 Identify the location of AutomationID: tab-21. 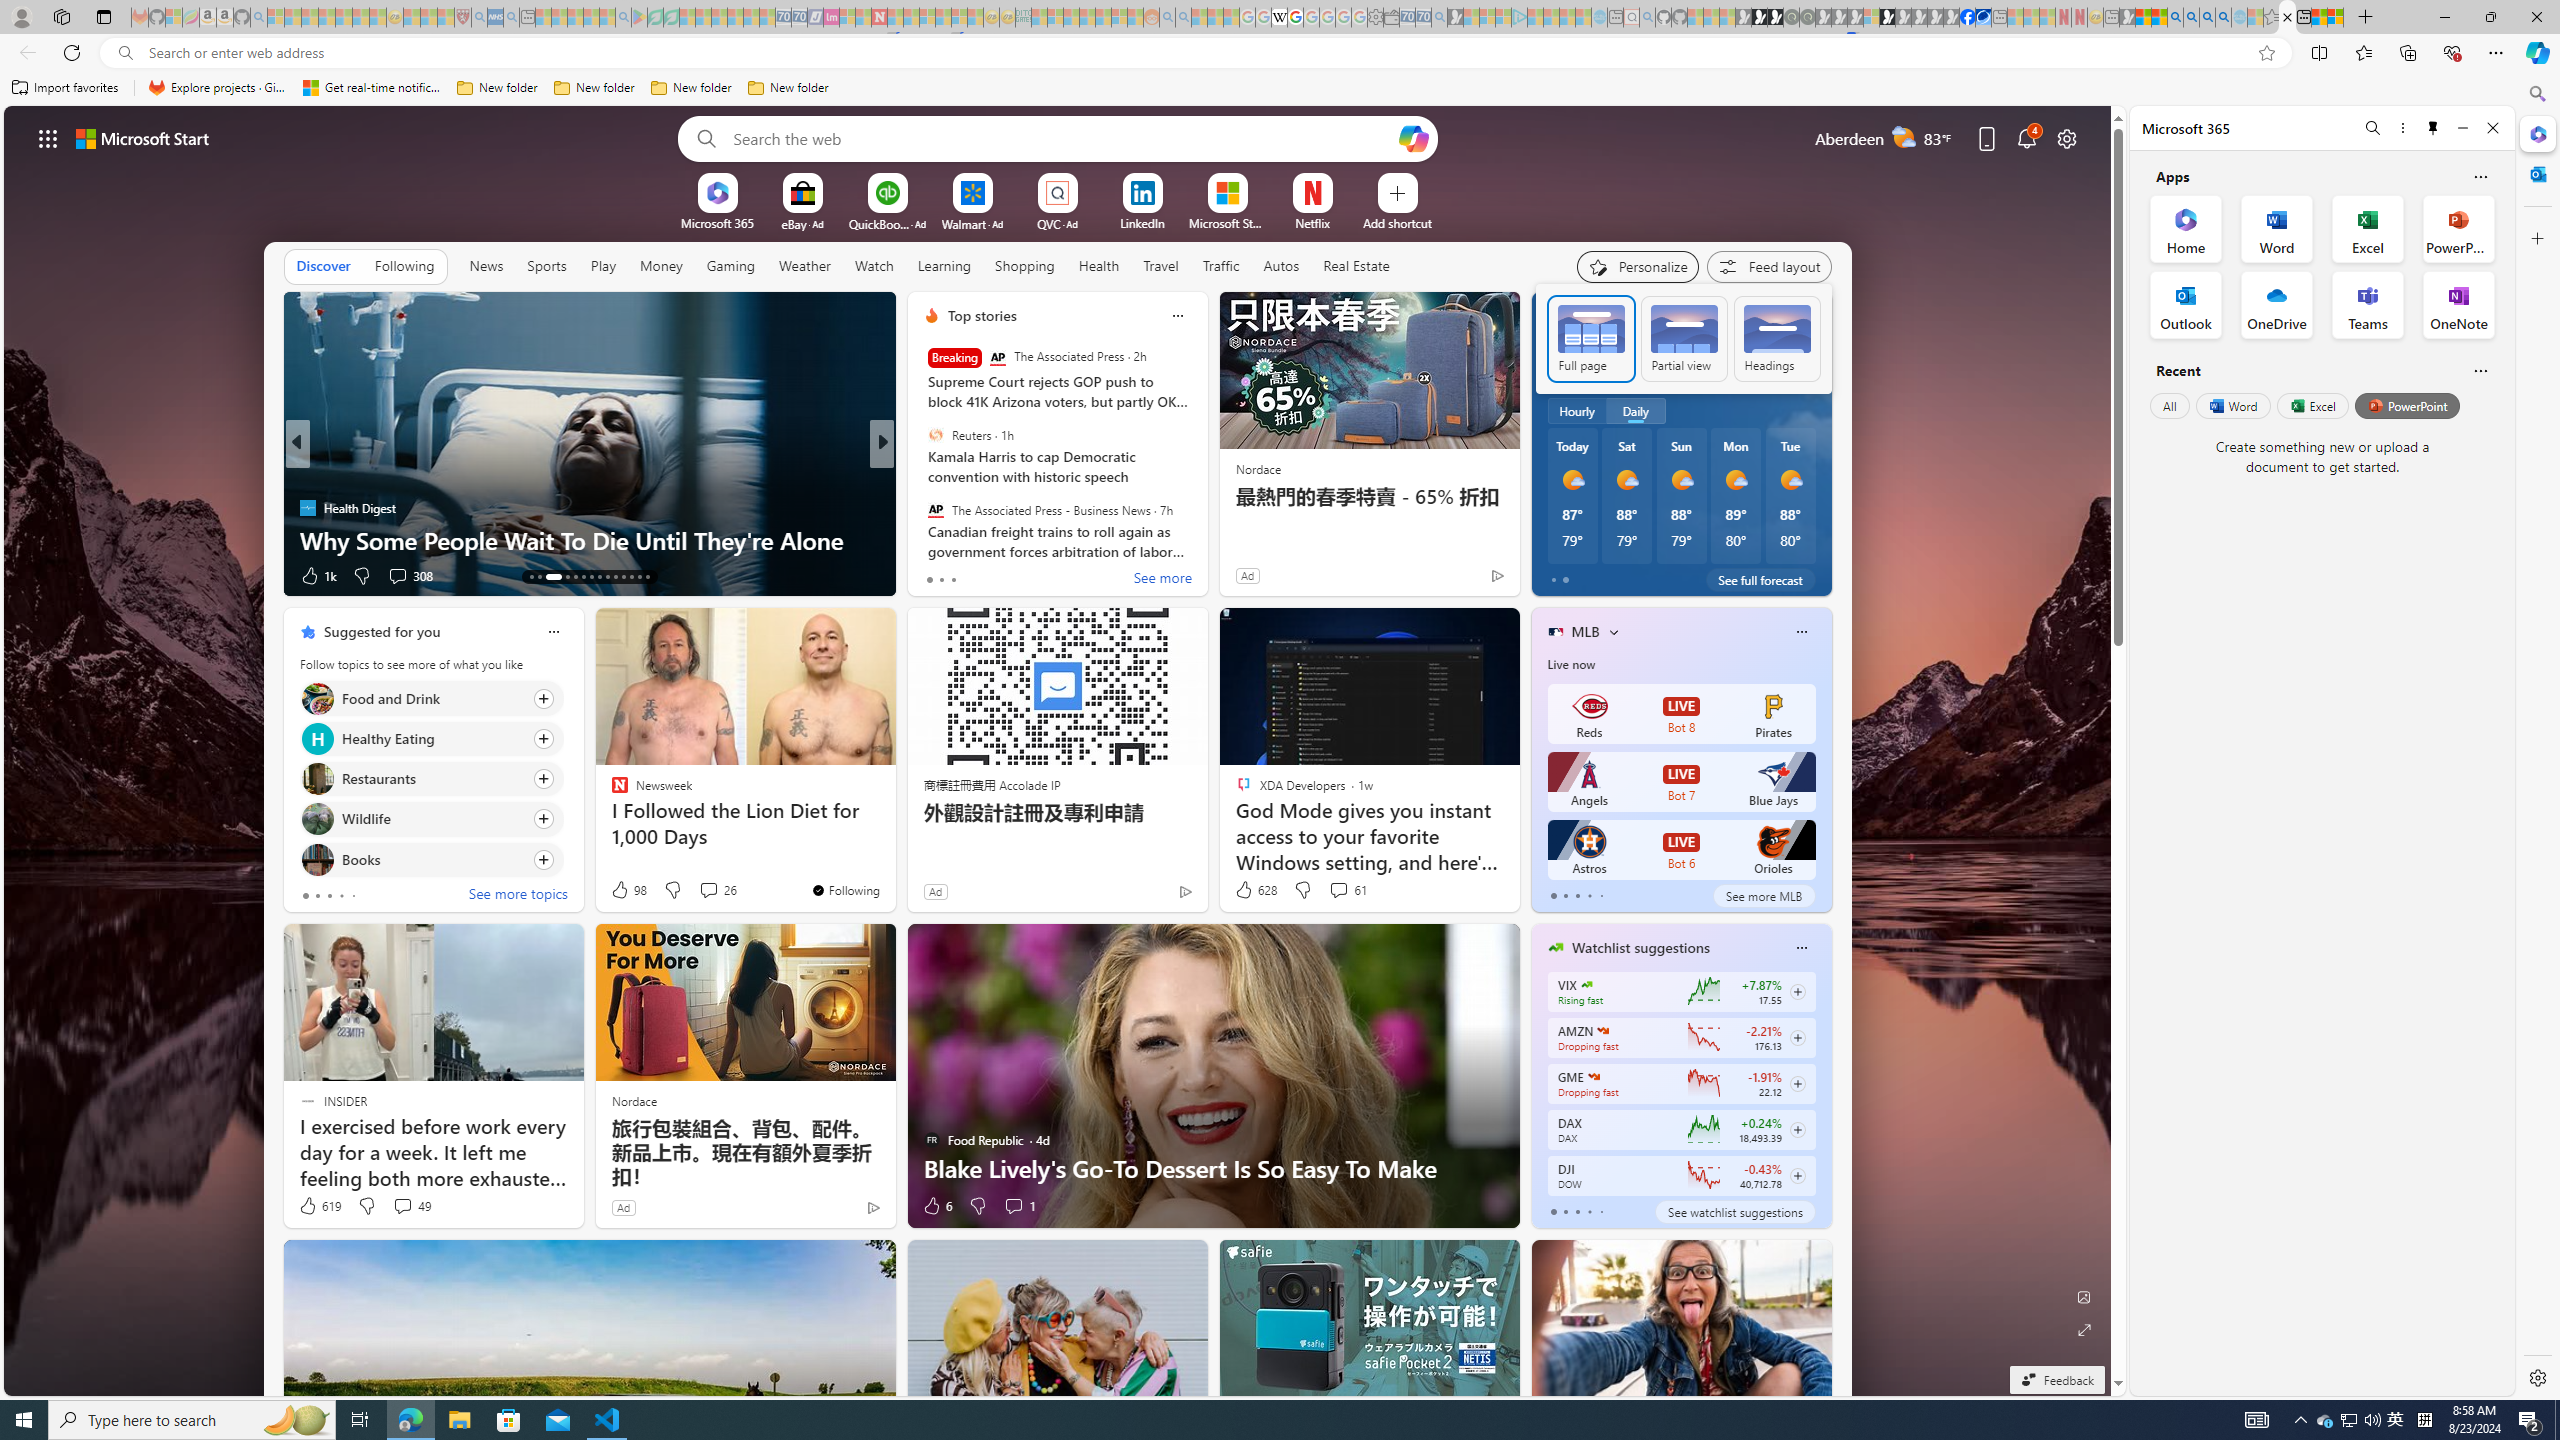
(608, 577).